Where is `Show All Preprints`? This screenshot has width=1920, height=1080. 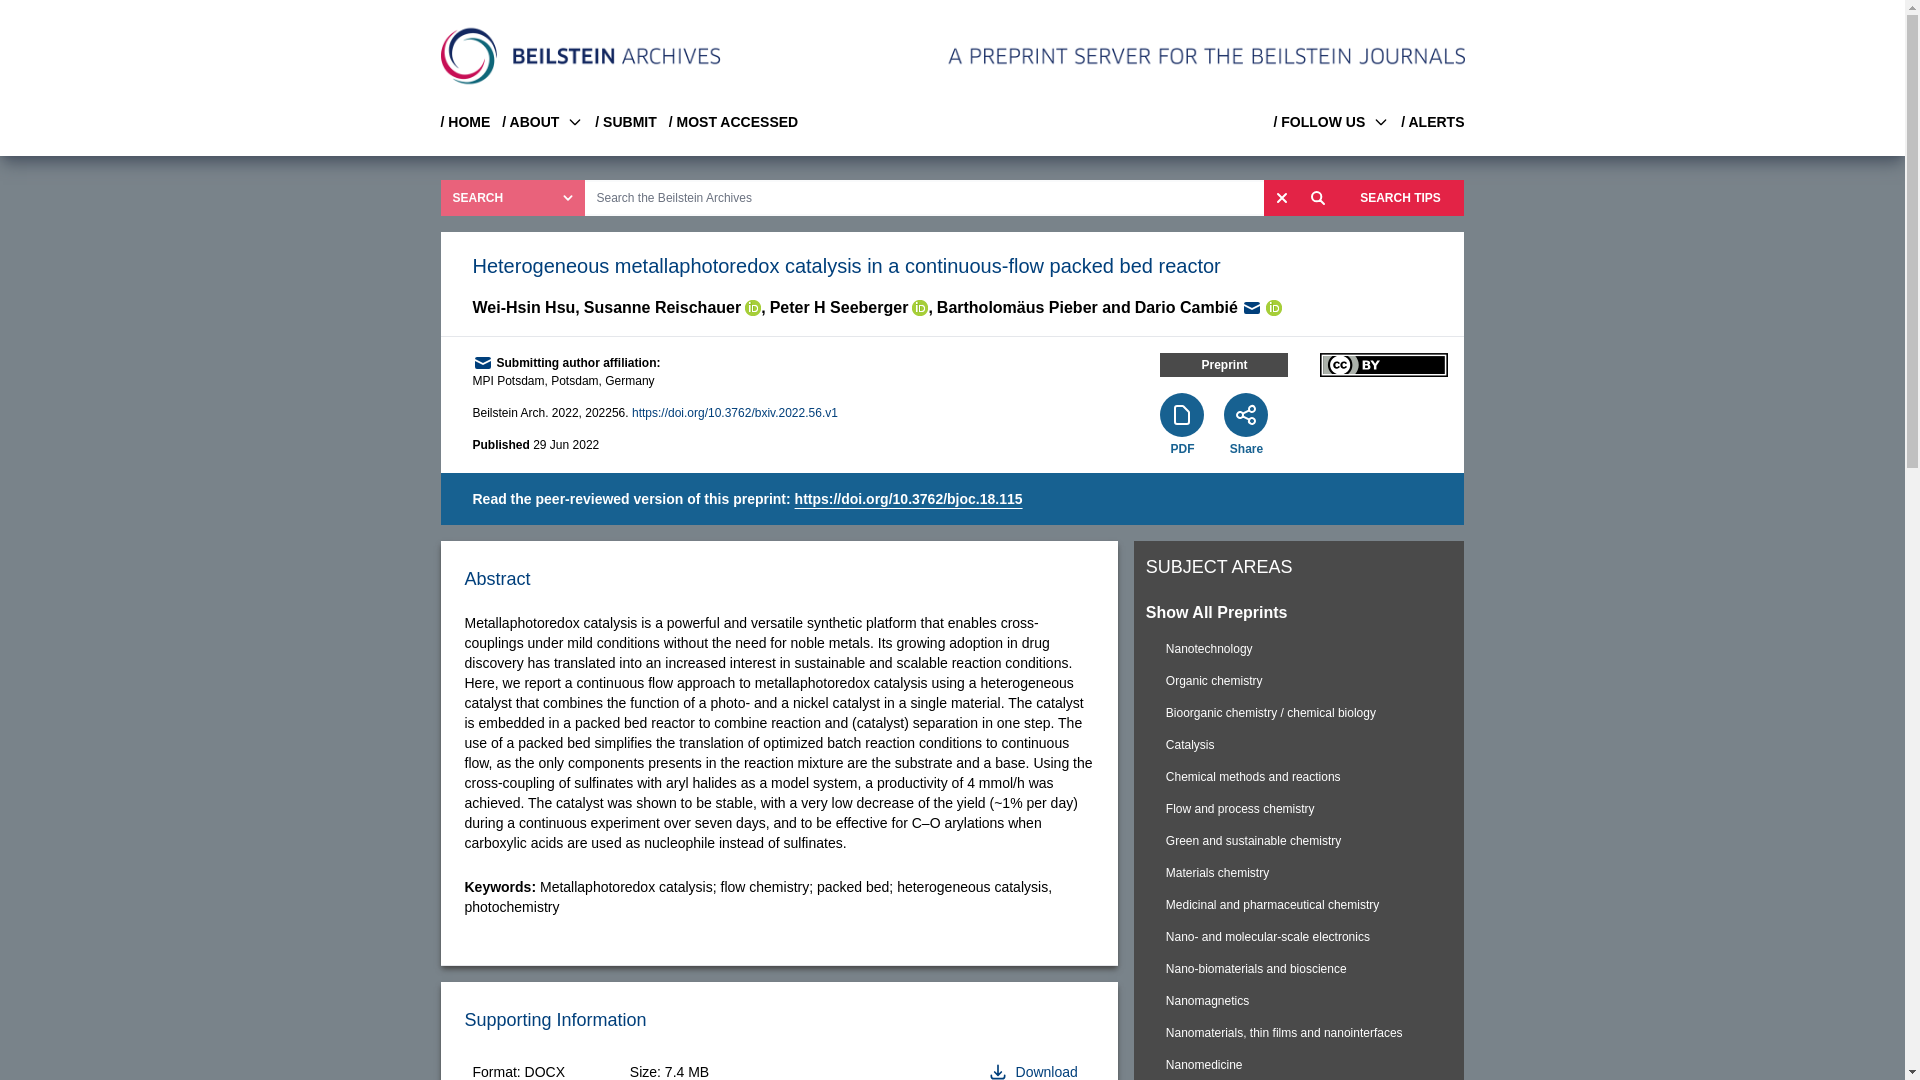
Show All Preprints is located at coordinates (1299, 612).